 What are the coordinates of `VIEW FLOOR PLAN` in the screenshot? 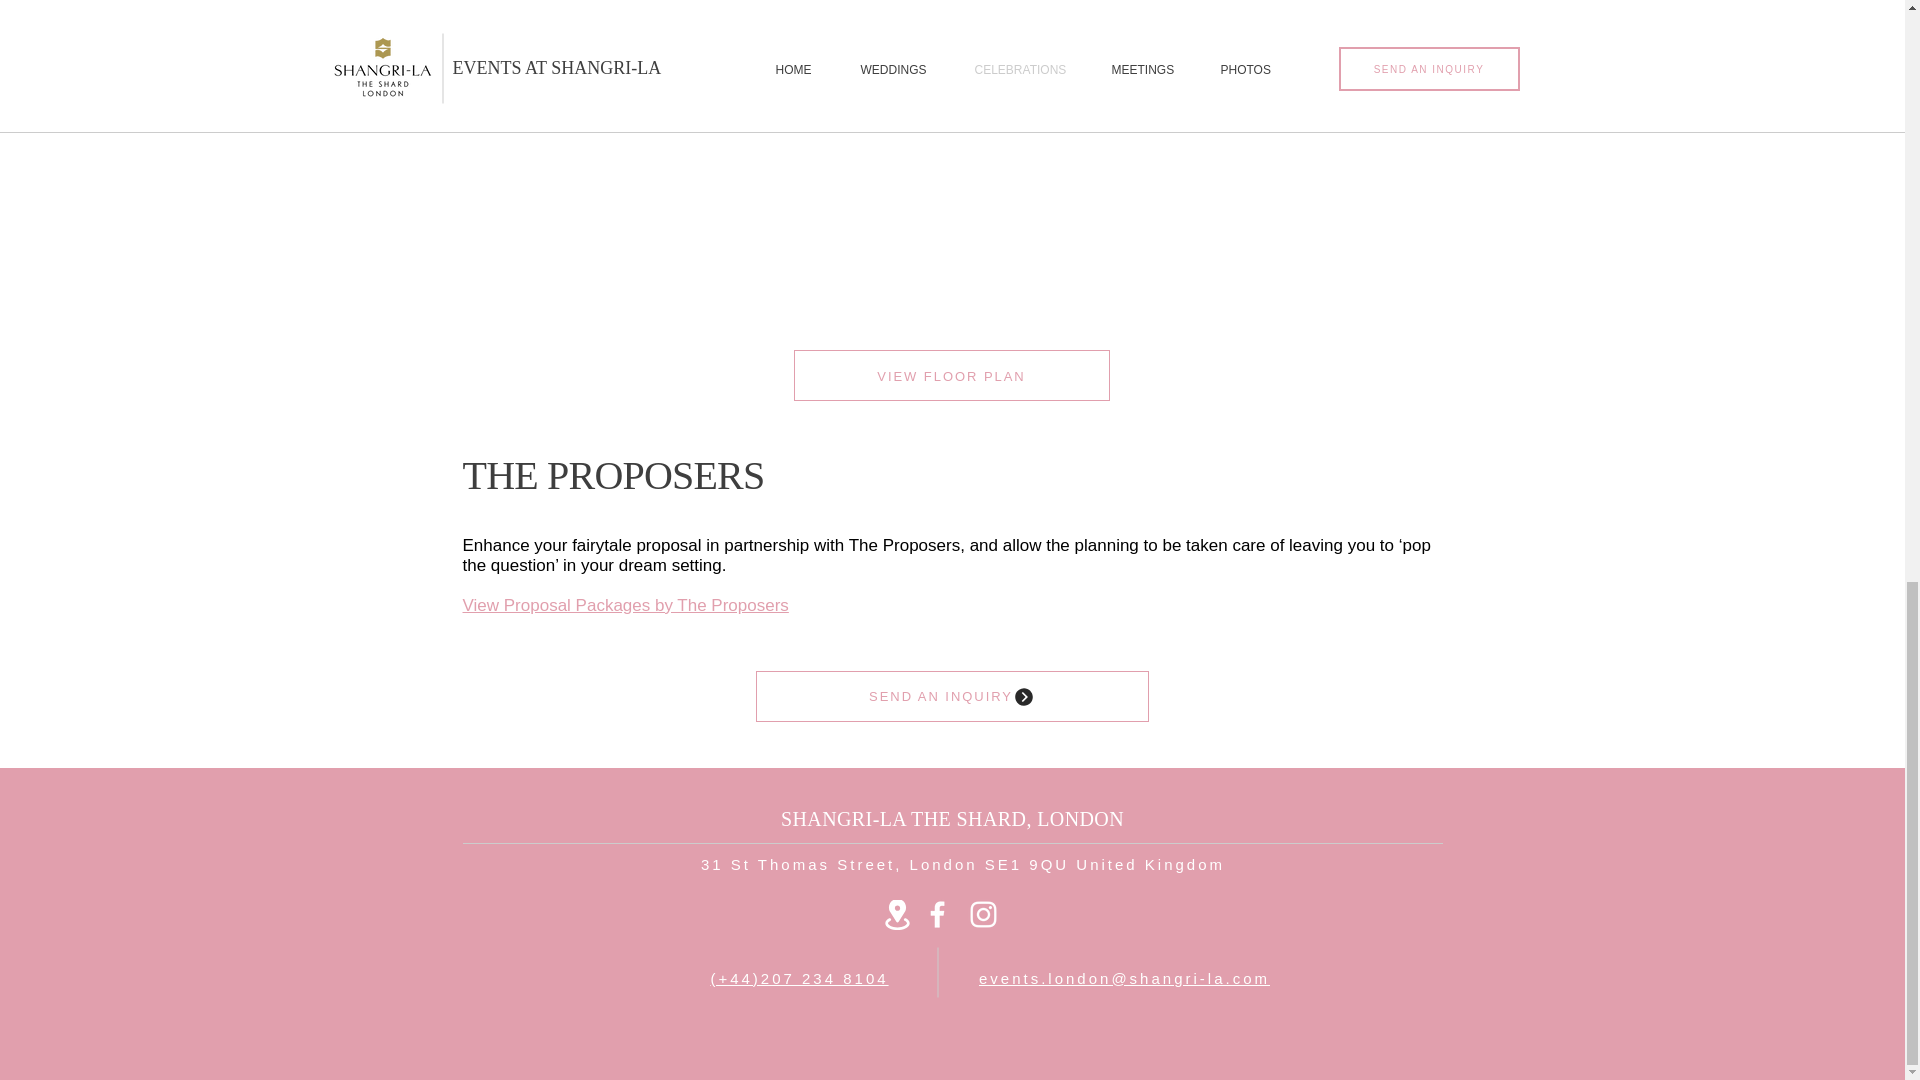 It's located at (952, 374).